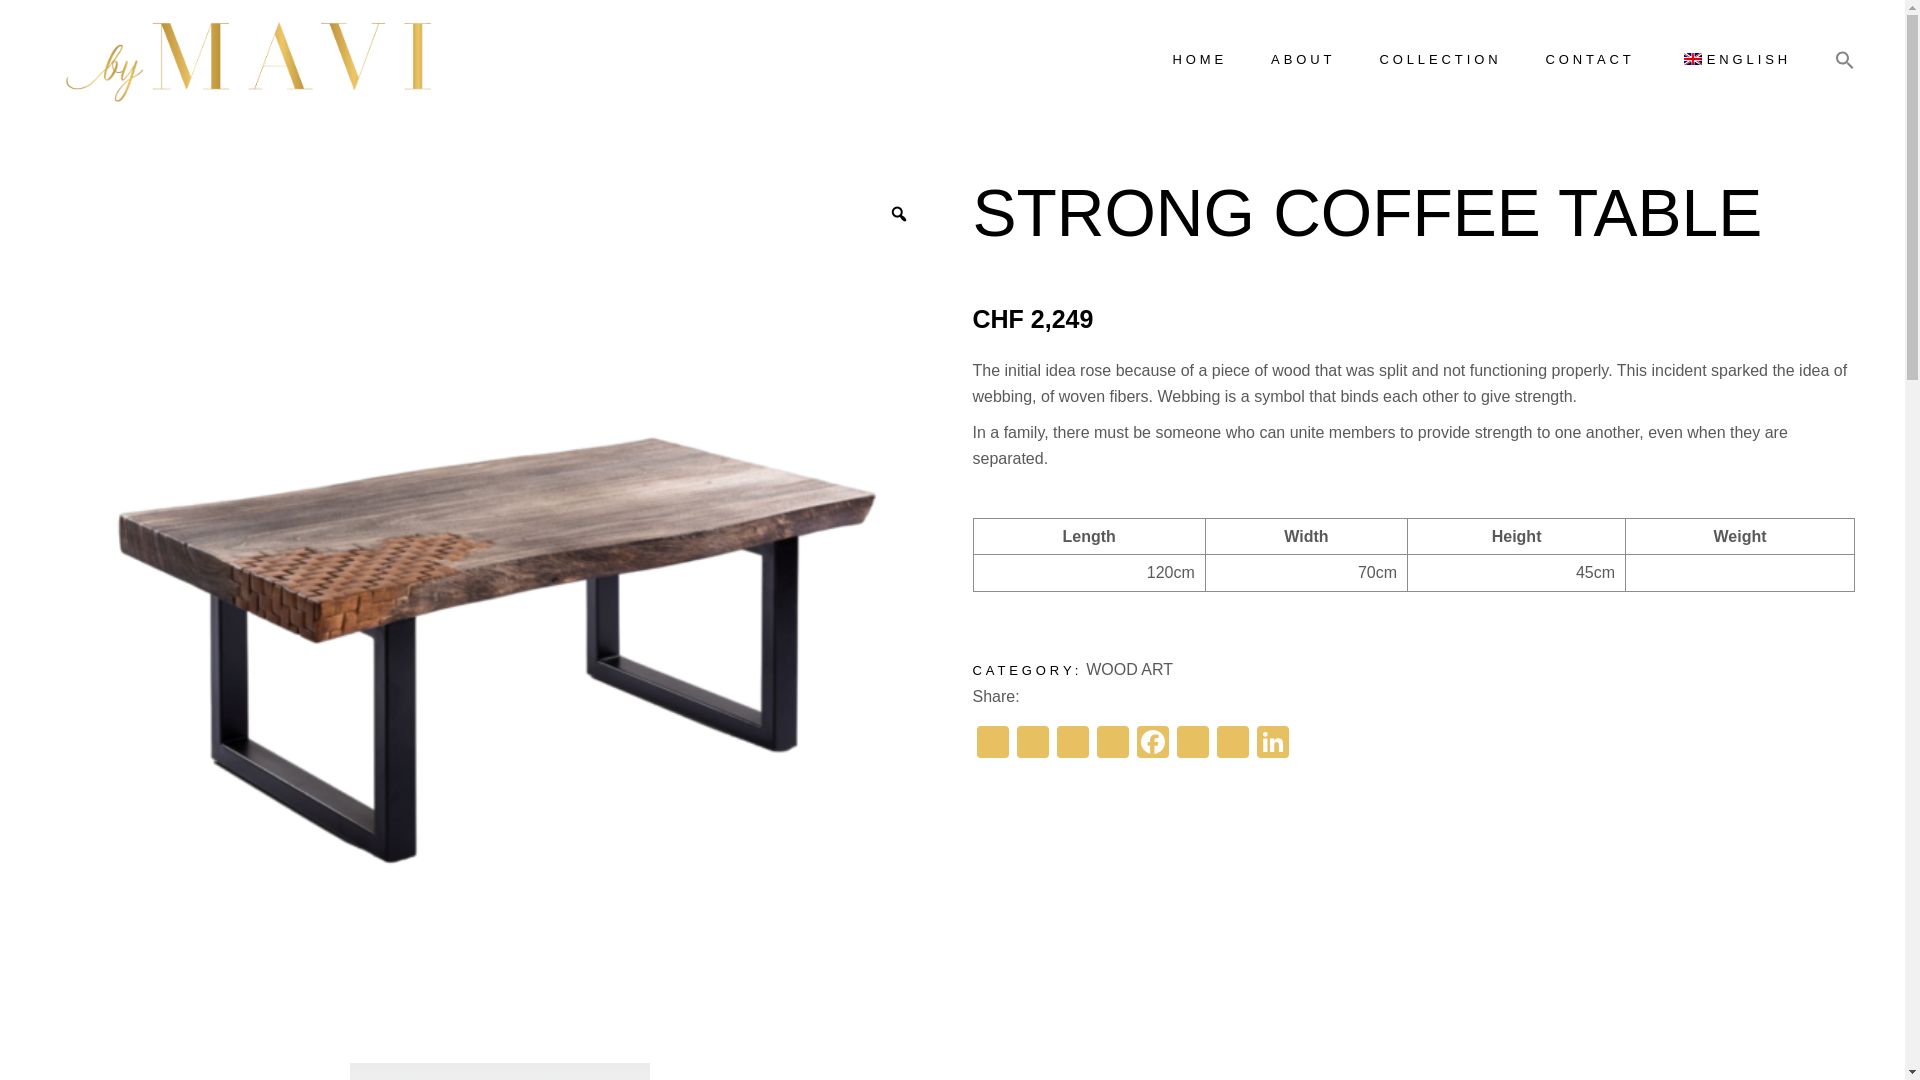 The height and width of the screenshot is (1080, 1920). I want to click on ENGLISH, so click(1734, 60).